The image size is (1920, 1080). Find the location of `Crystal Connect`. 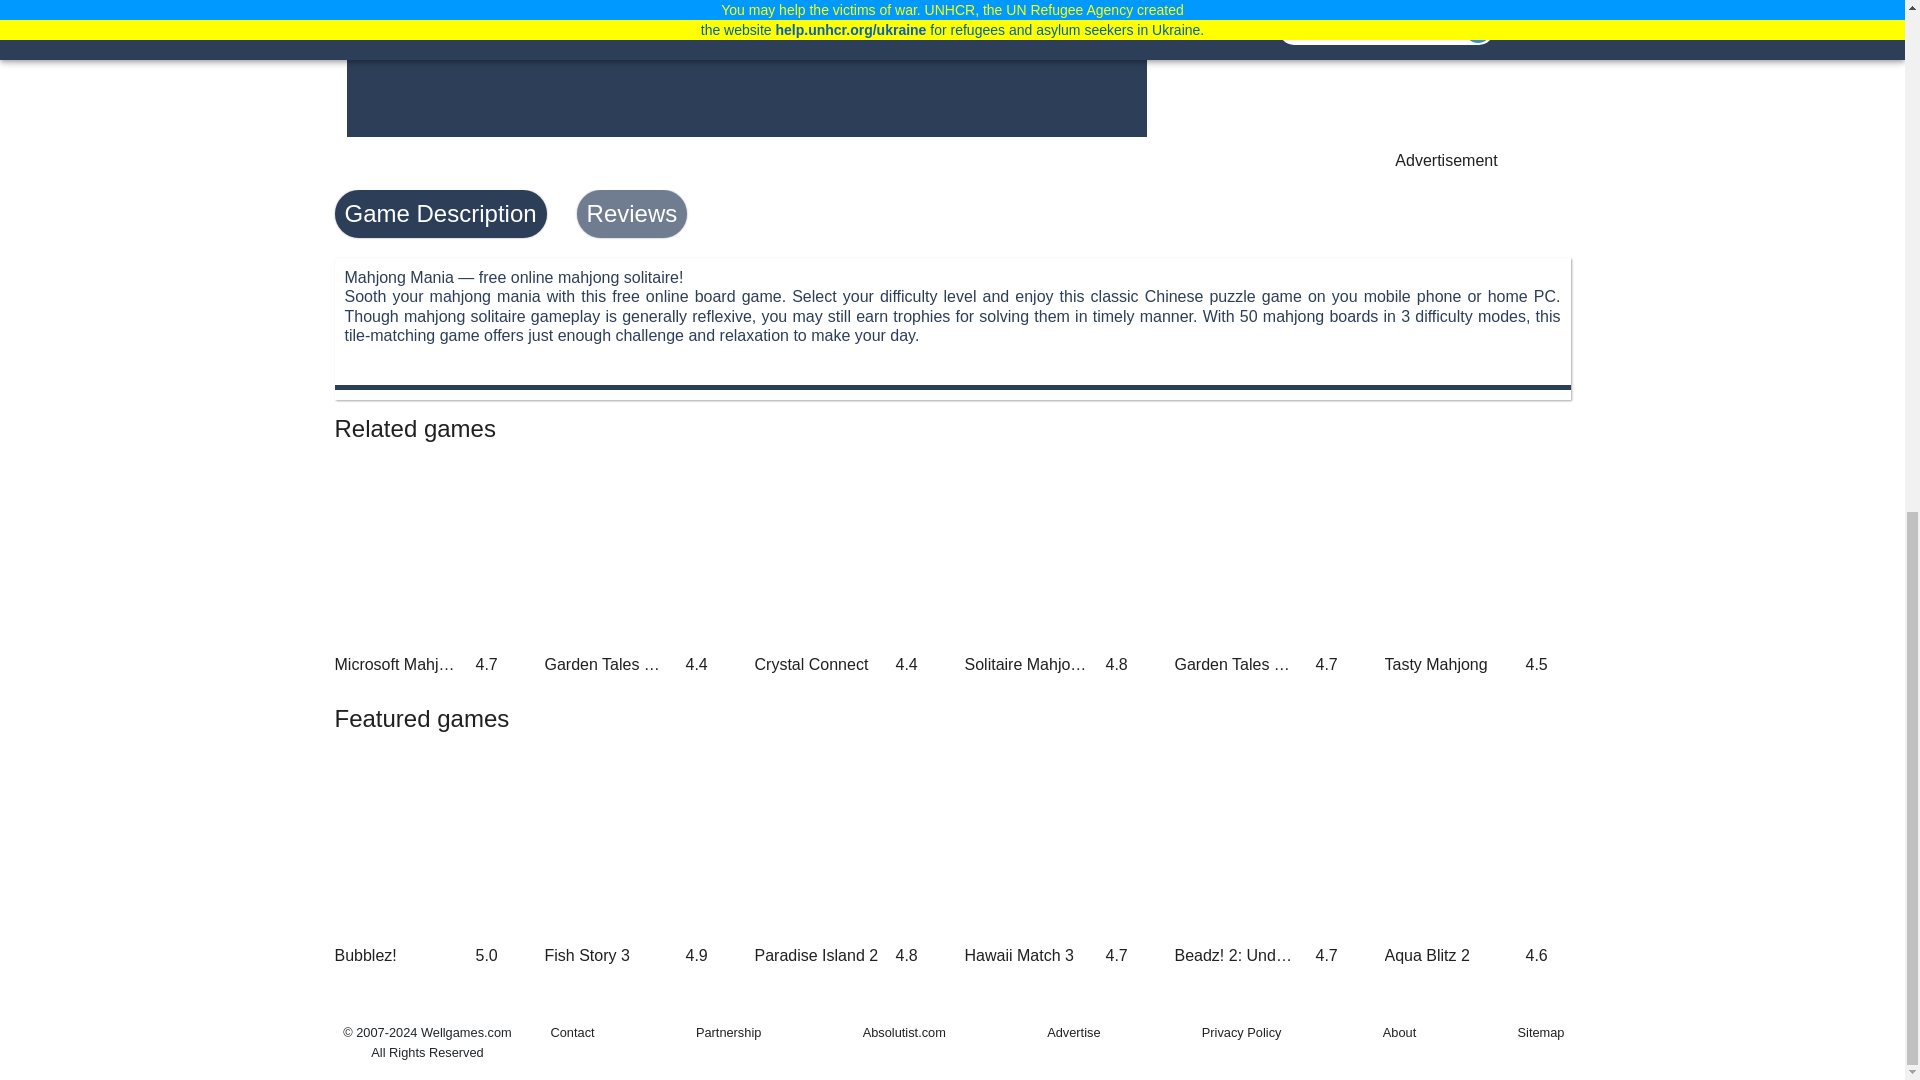

Crystal Connect is located at coordinates (847, 568).